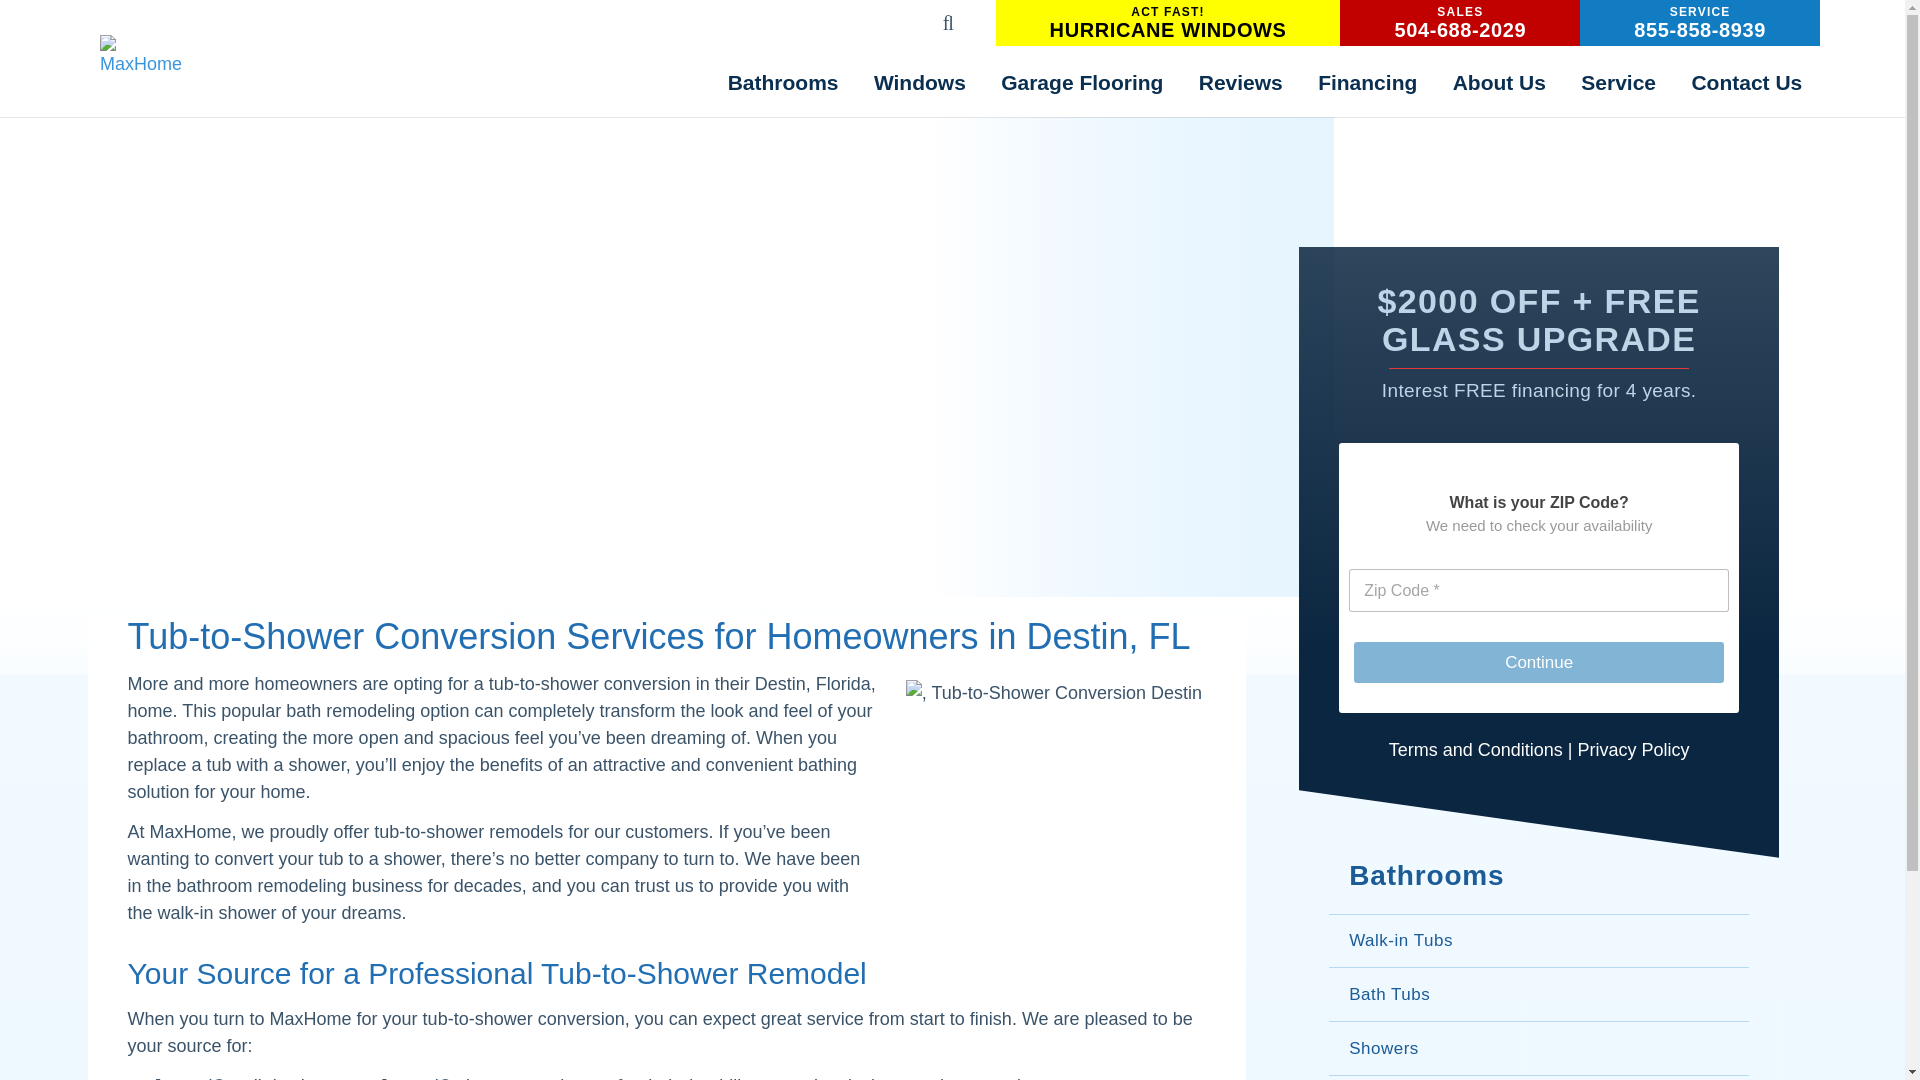 This screenshot has height=1080, width=1920. What do you see at coordinates (782, 81) in the screenshot?
I see `Bathrooms` at bounding box center [782, 81].